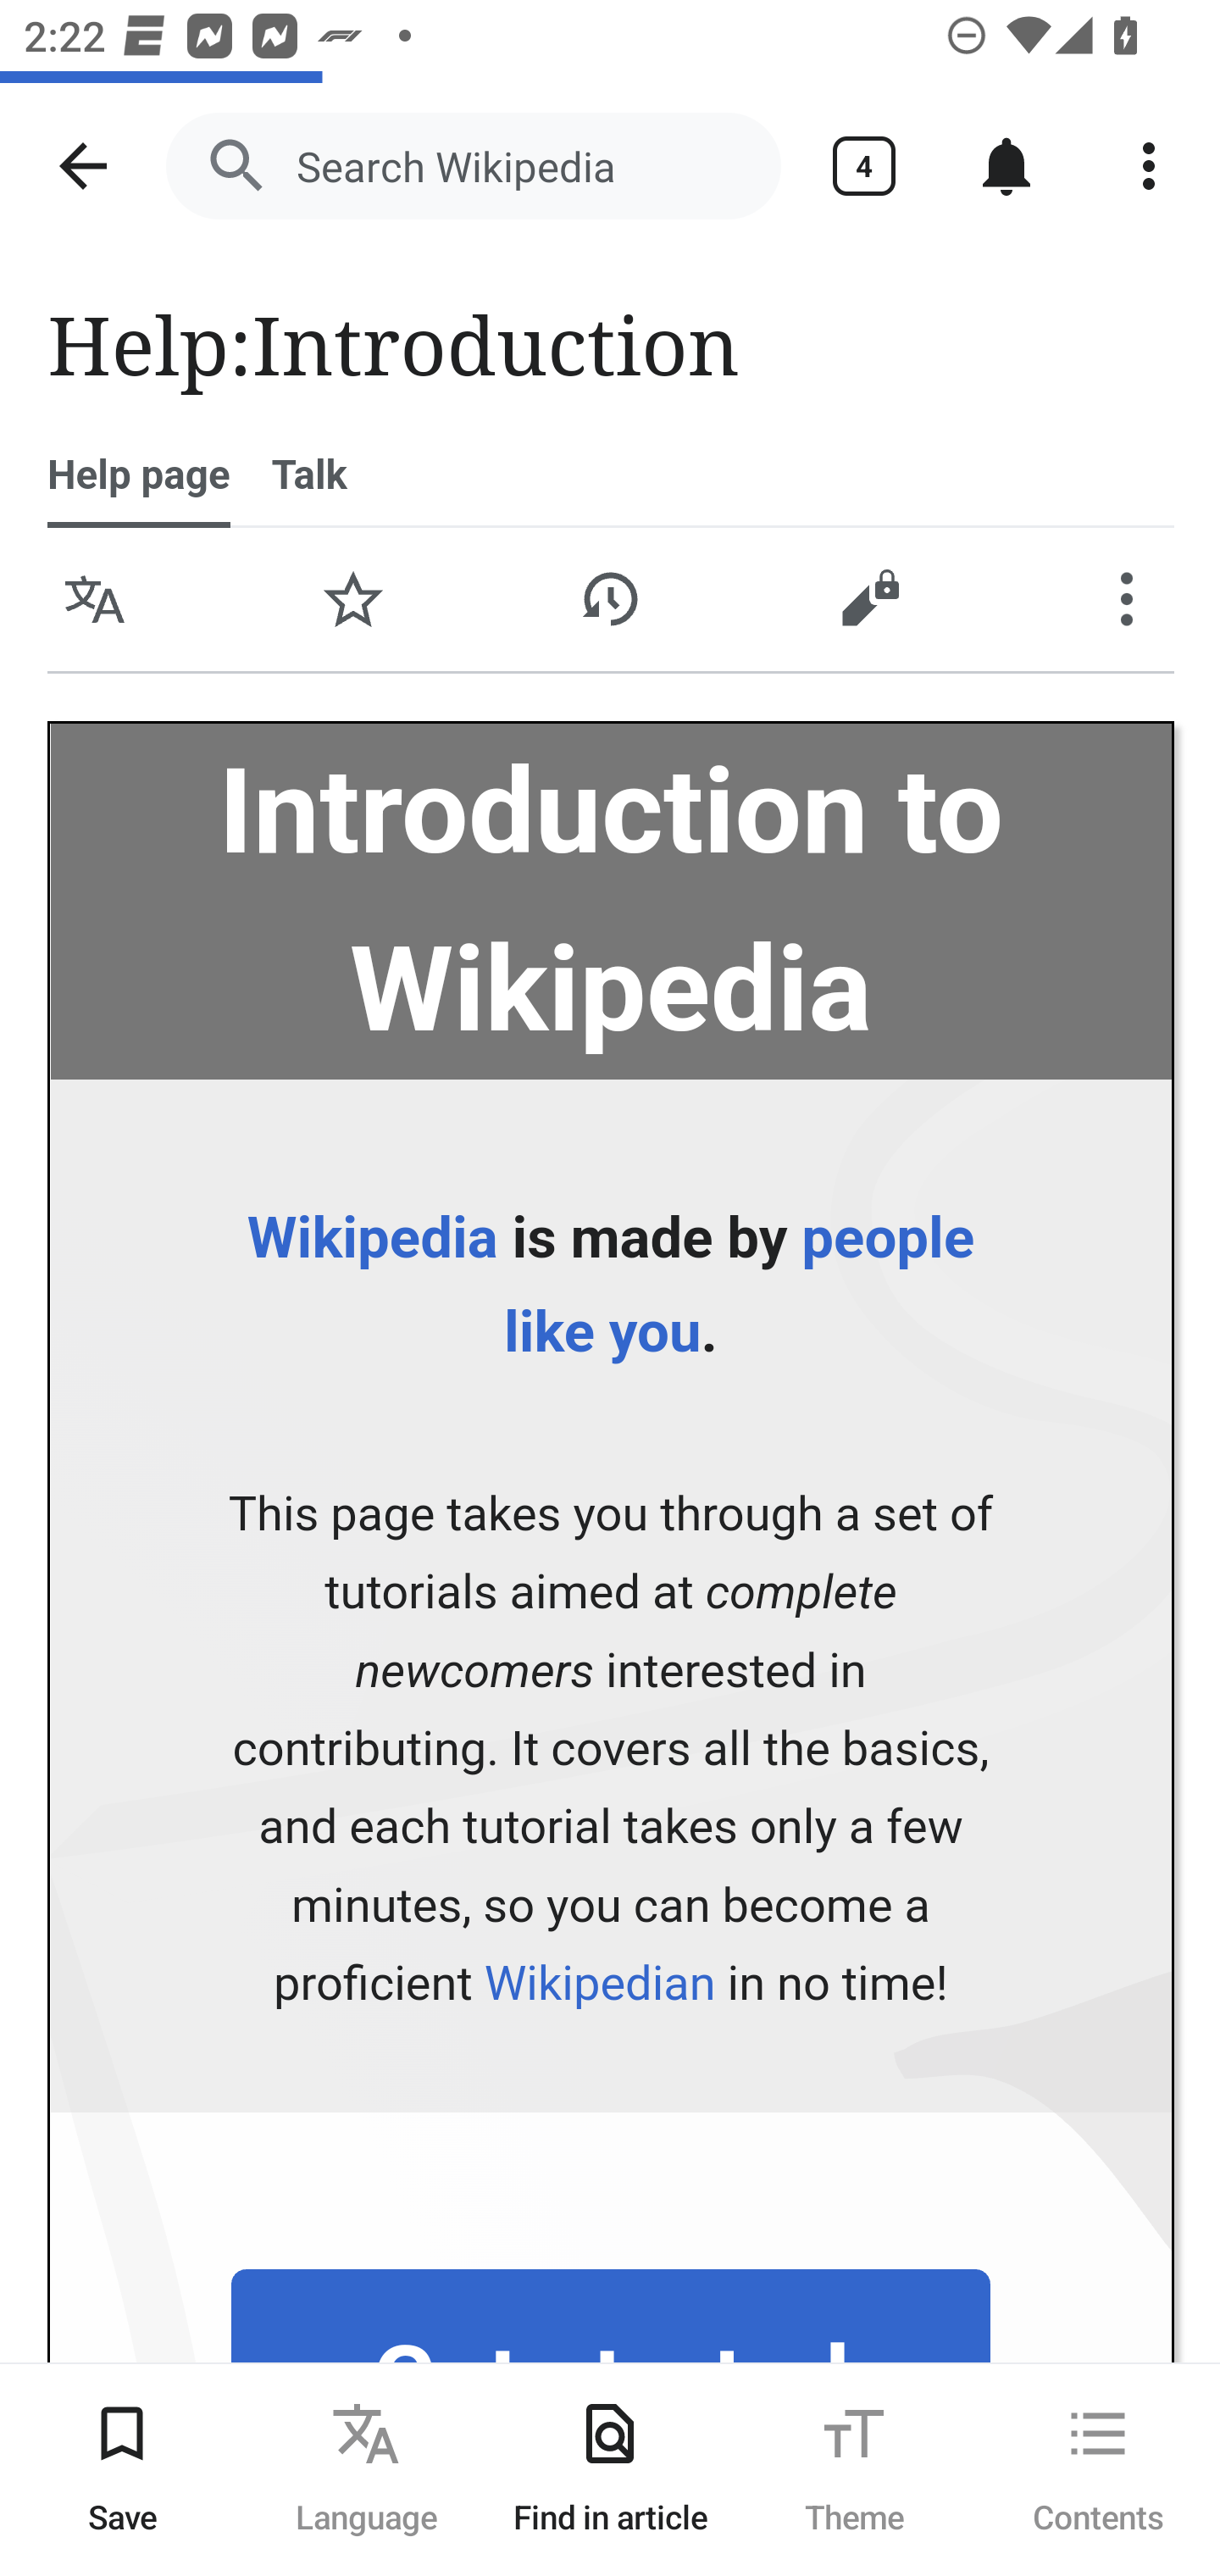 Image resolution: width=1220 pixels, height=2576 pixels. Describe the element at coordinates (600, 1985) in the screenshot. I see `Wikipedian` at that location.